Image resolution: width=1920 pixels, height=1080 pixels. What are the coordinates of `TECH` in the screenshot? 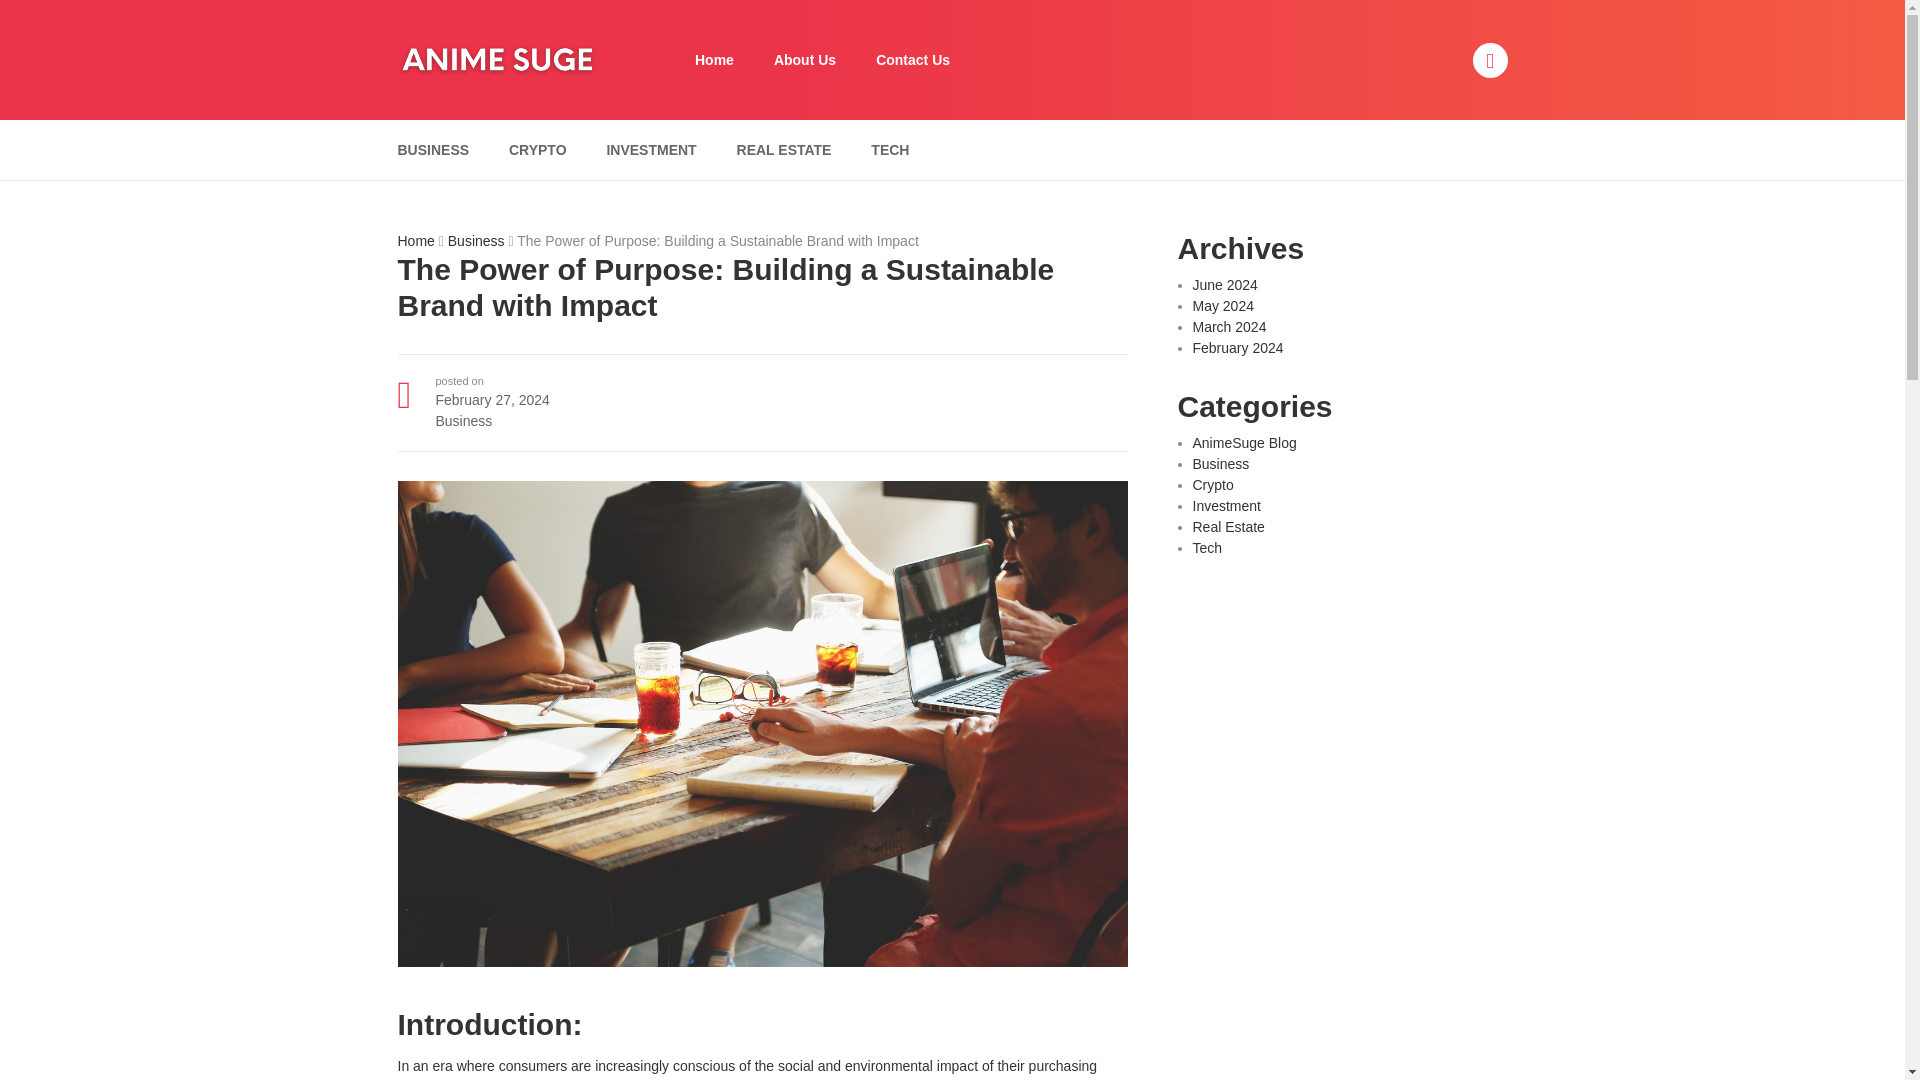 It's located at (890, 150).